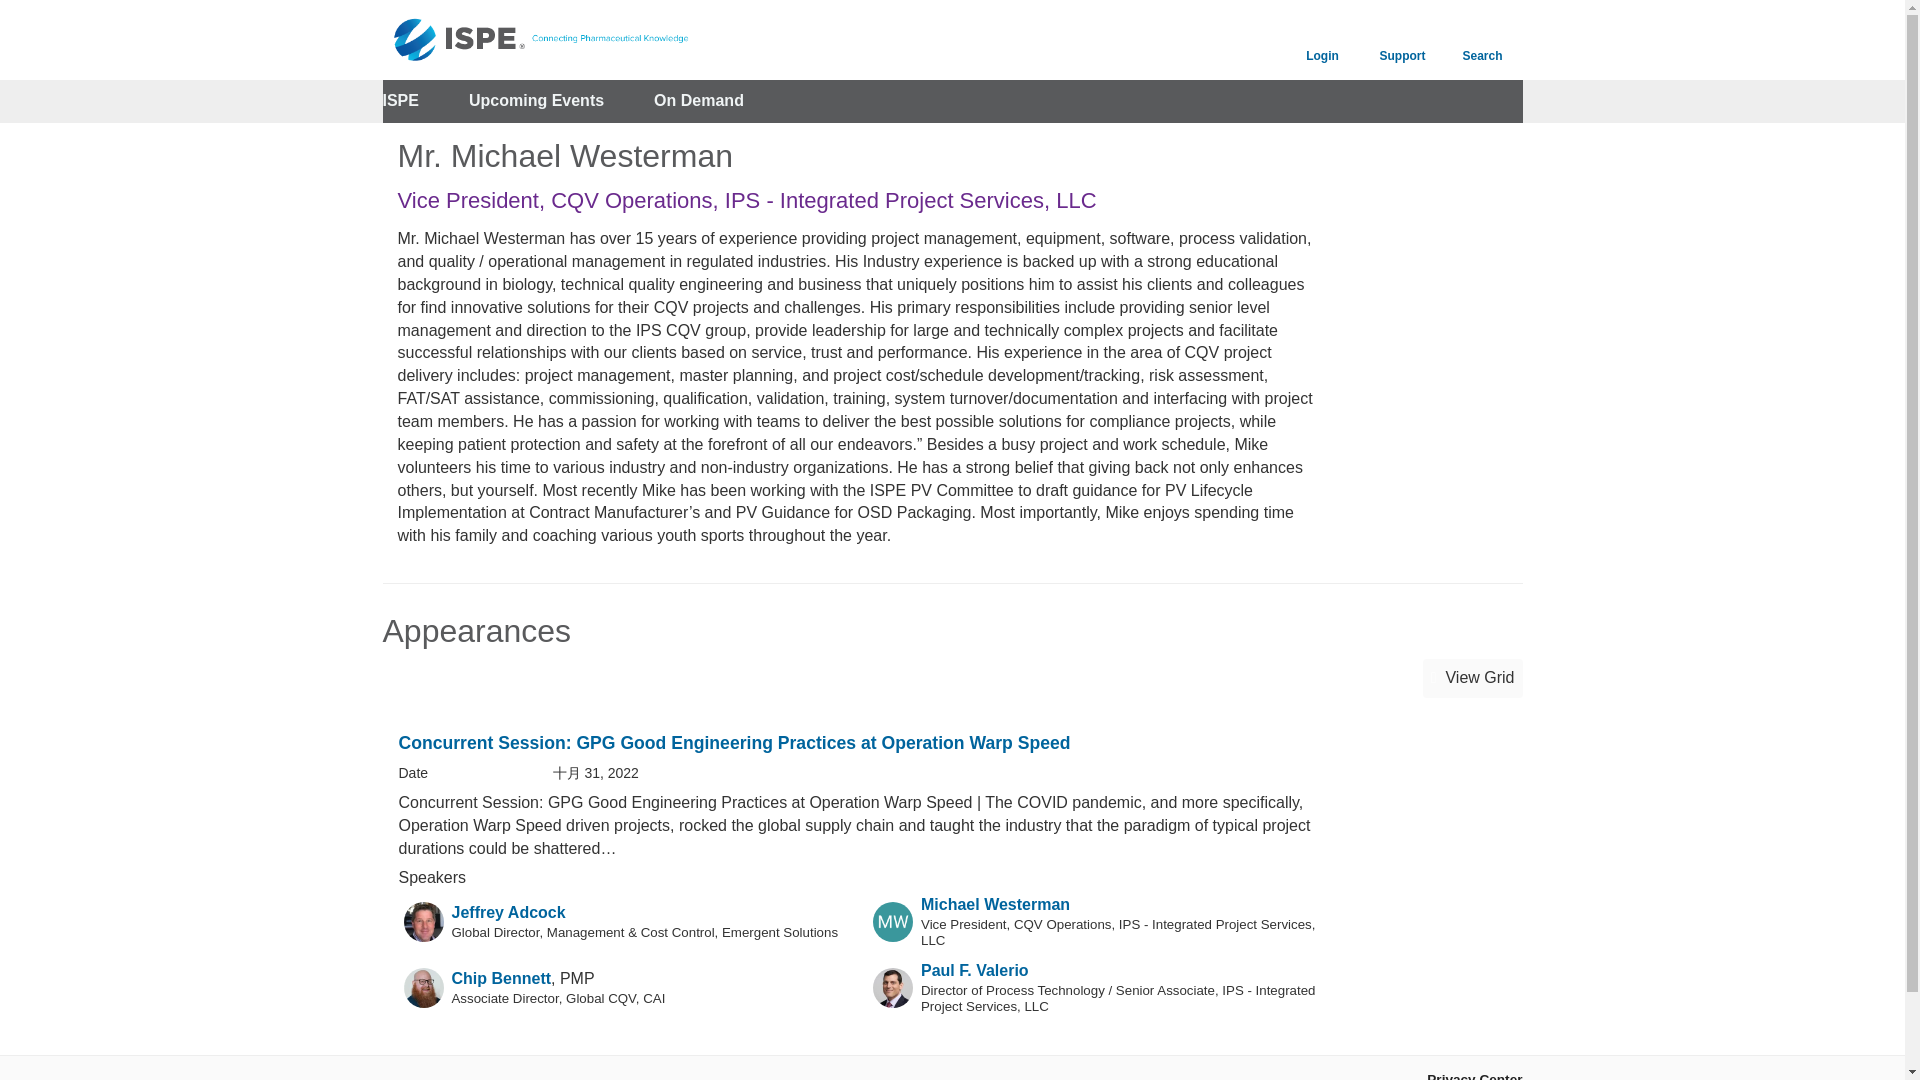 The width and height of the screenshot is (1920, 1080). Describe the element at coordinates (975, 970) in the screenshot. I see `Paul F. Valerio` at that location.